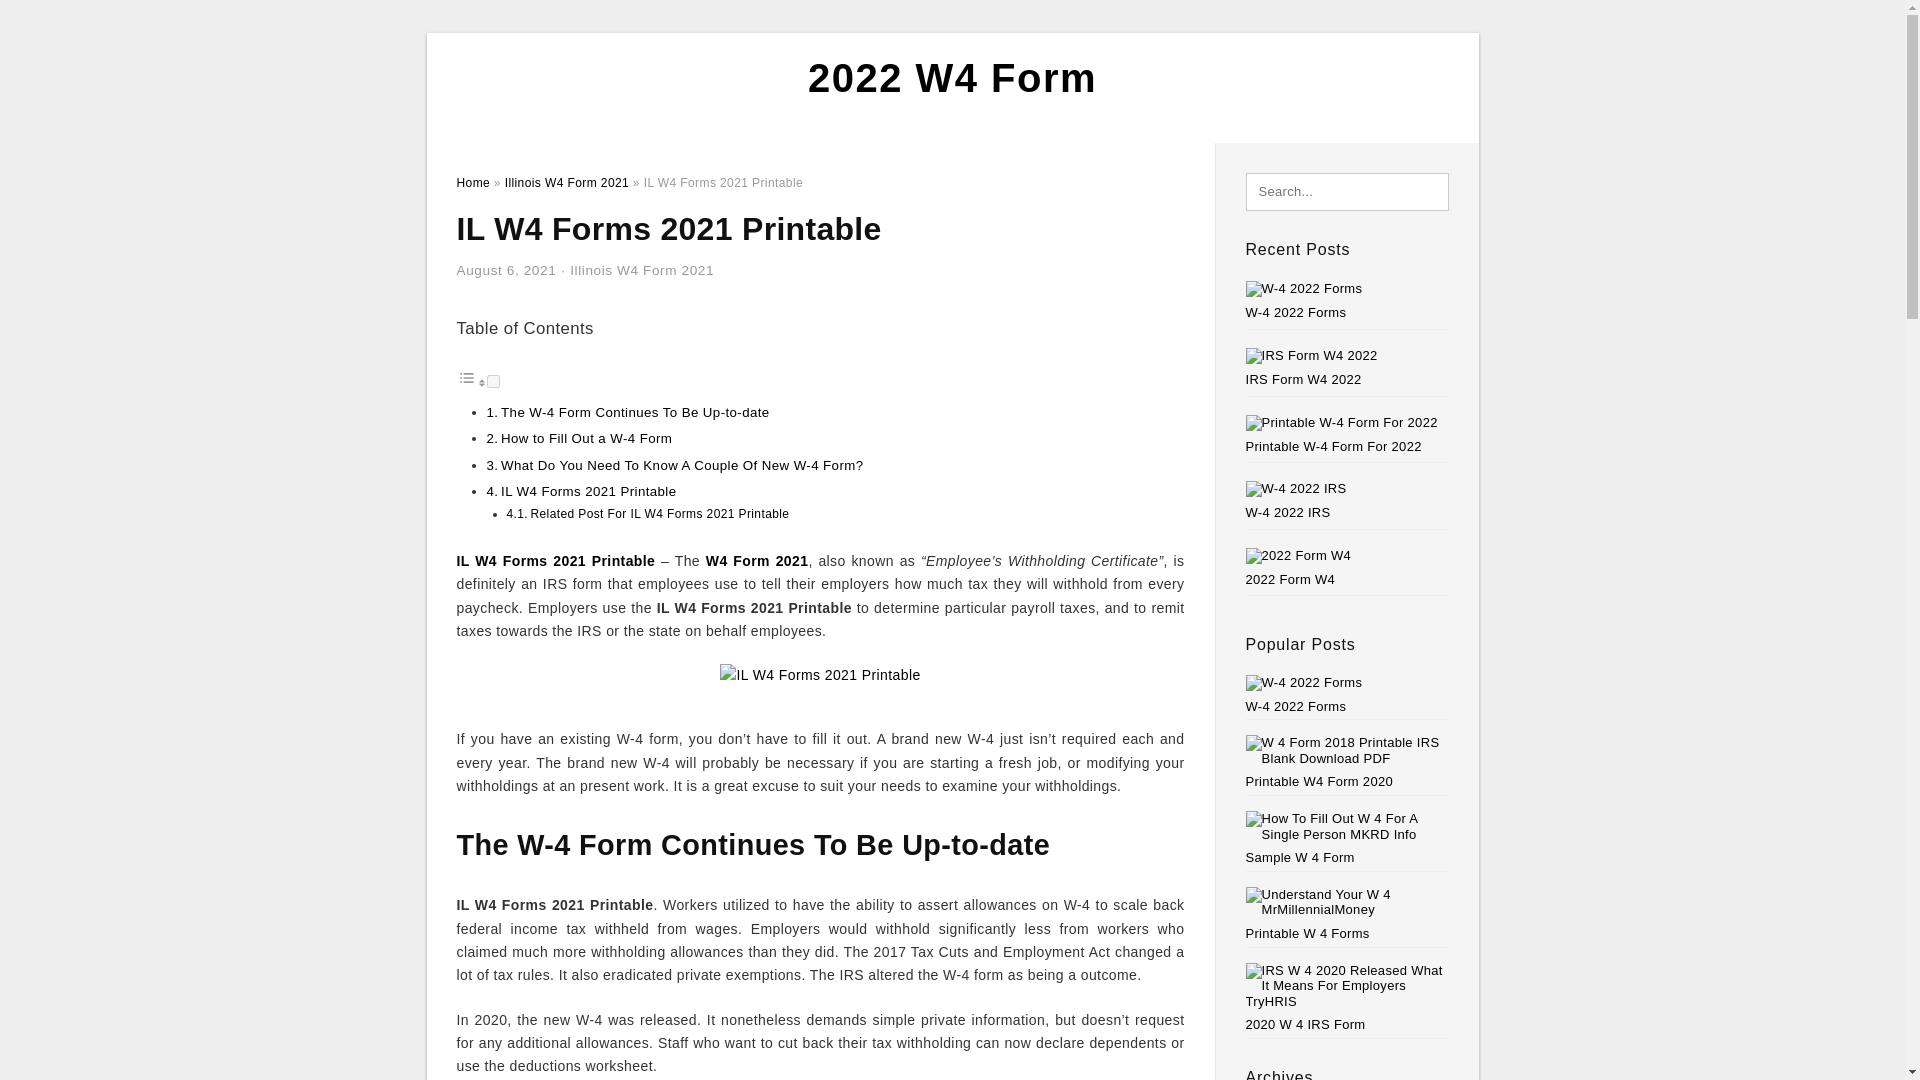 Image resolution: width=1920 pixels, height=1080 pixels. What do you see at coordinates (682, 465) in the screenshot?
I see `What Do You Need To Know A Couple Of New W-4 Form?` at bounding box center [682, 465].